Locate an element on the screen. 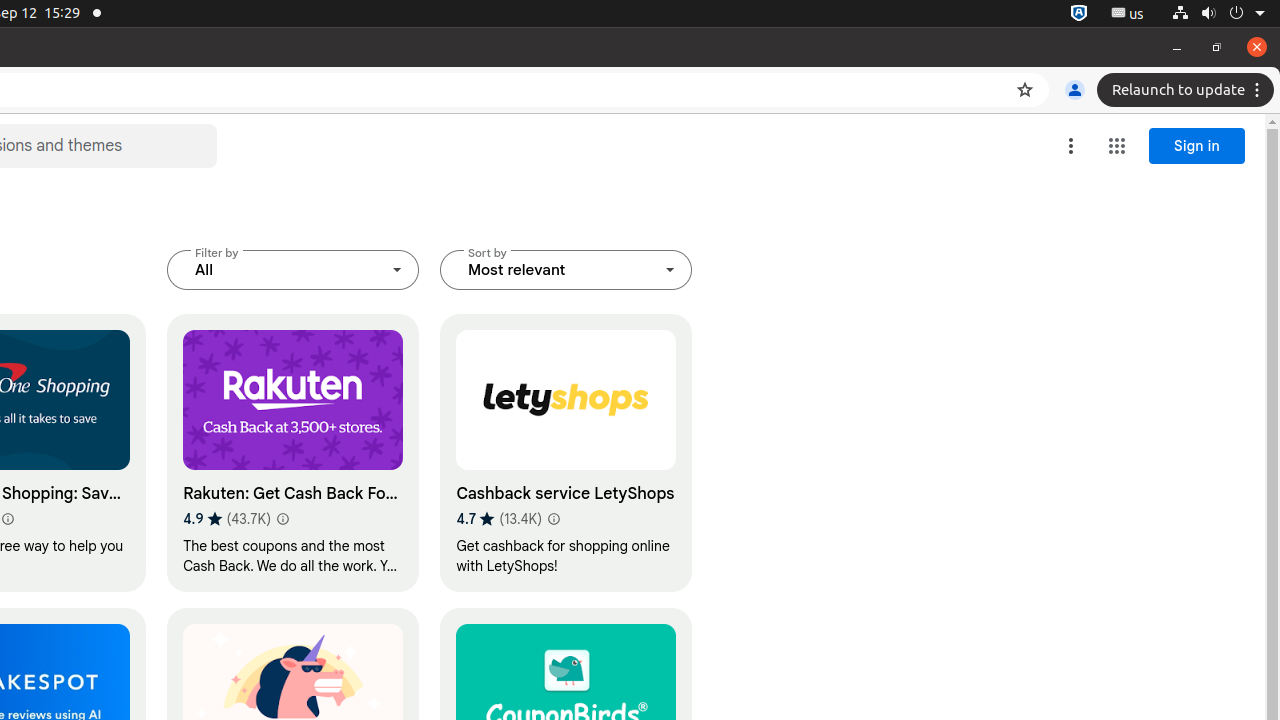 Image resolution: width=1280 pixels, height=720 pixels. Learn more about results and reviews "Rakuten: Get Cash Back For Shopping" is located at coordinates (282, 519).